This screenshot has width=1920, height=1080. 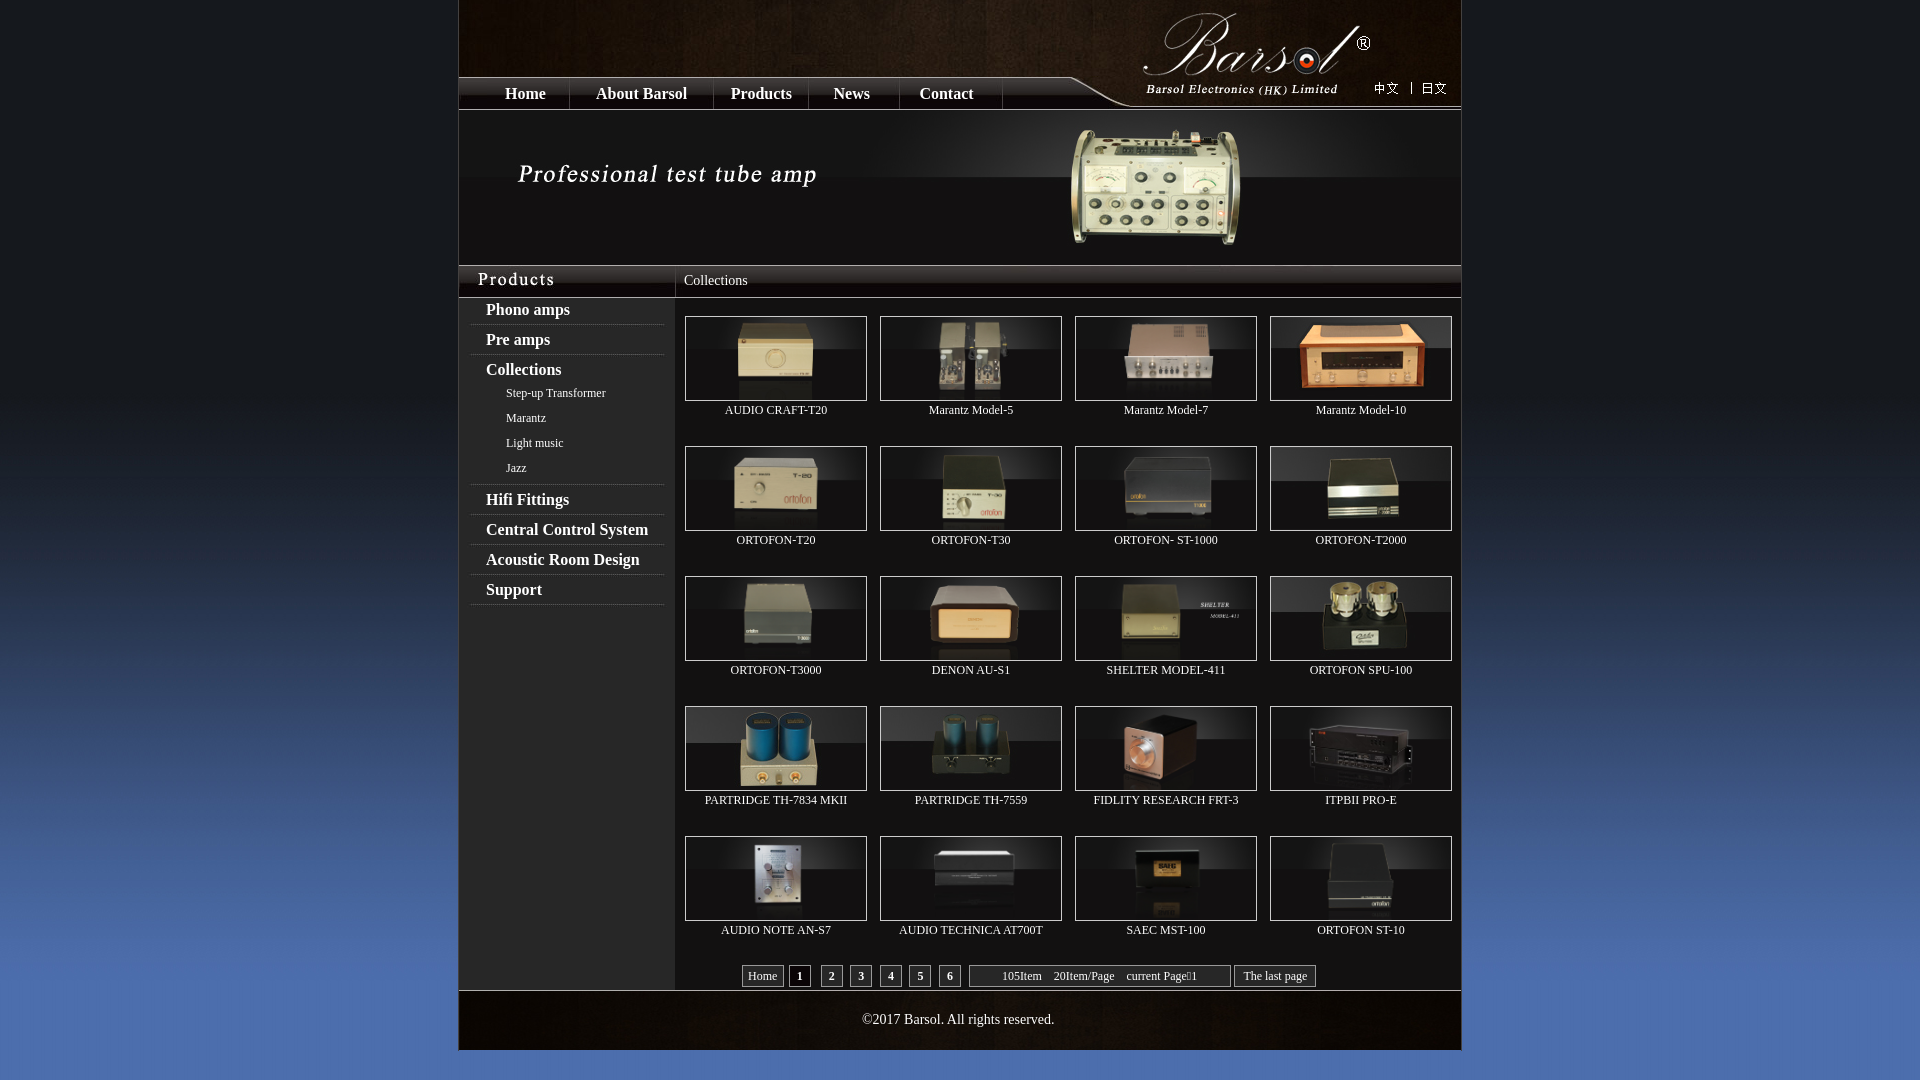 I want to click on Marantz, so click(x=566, y=418).